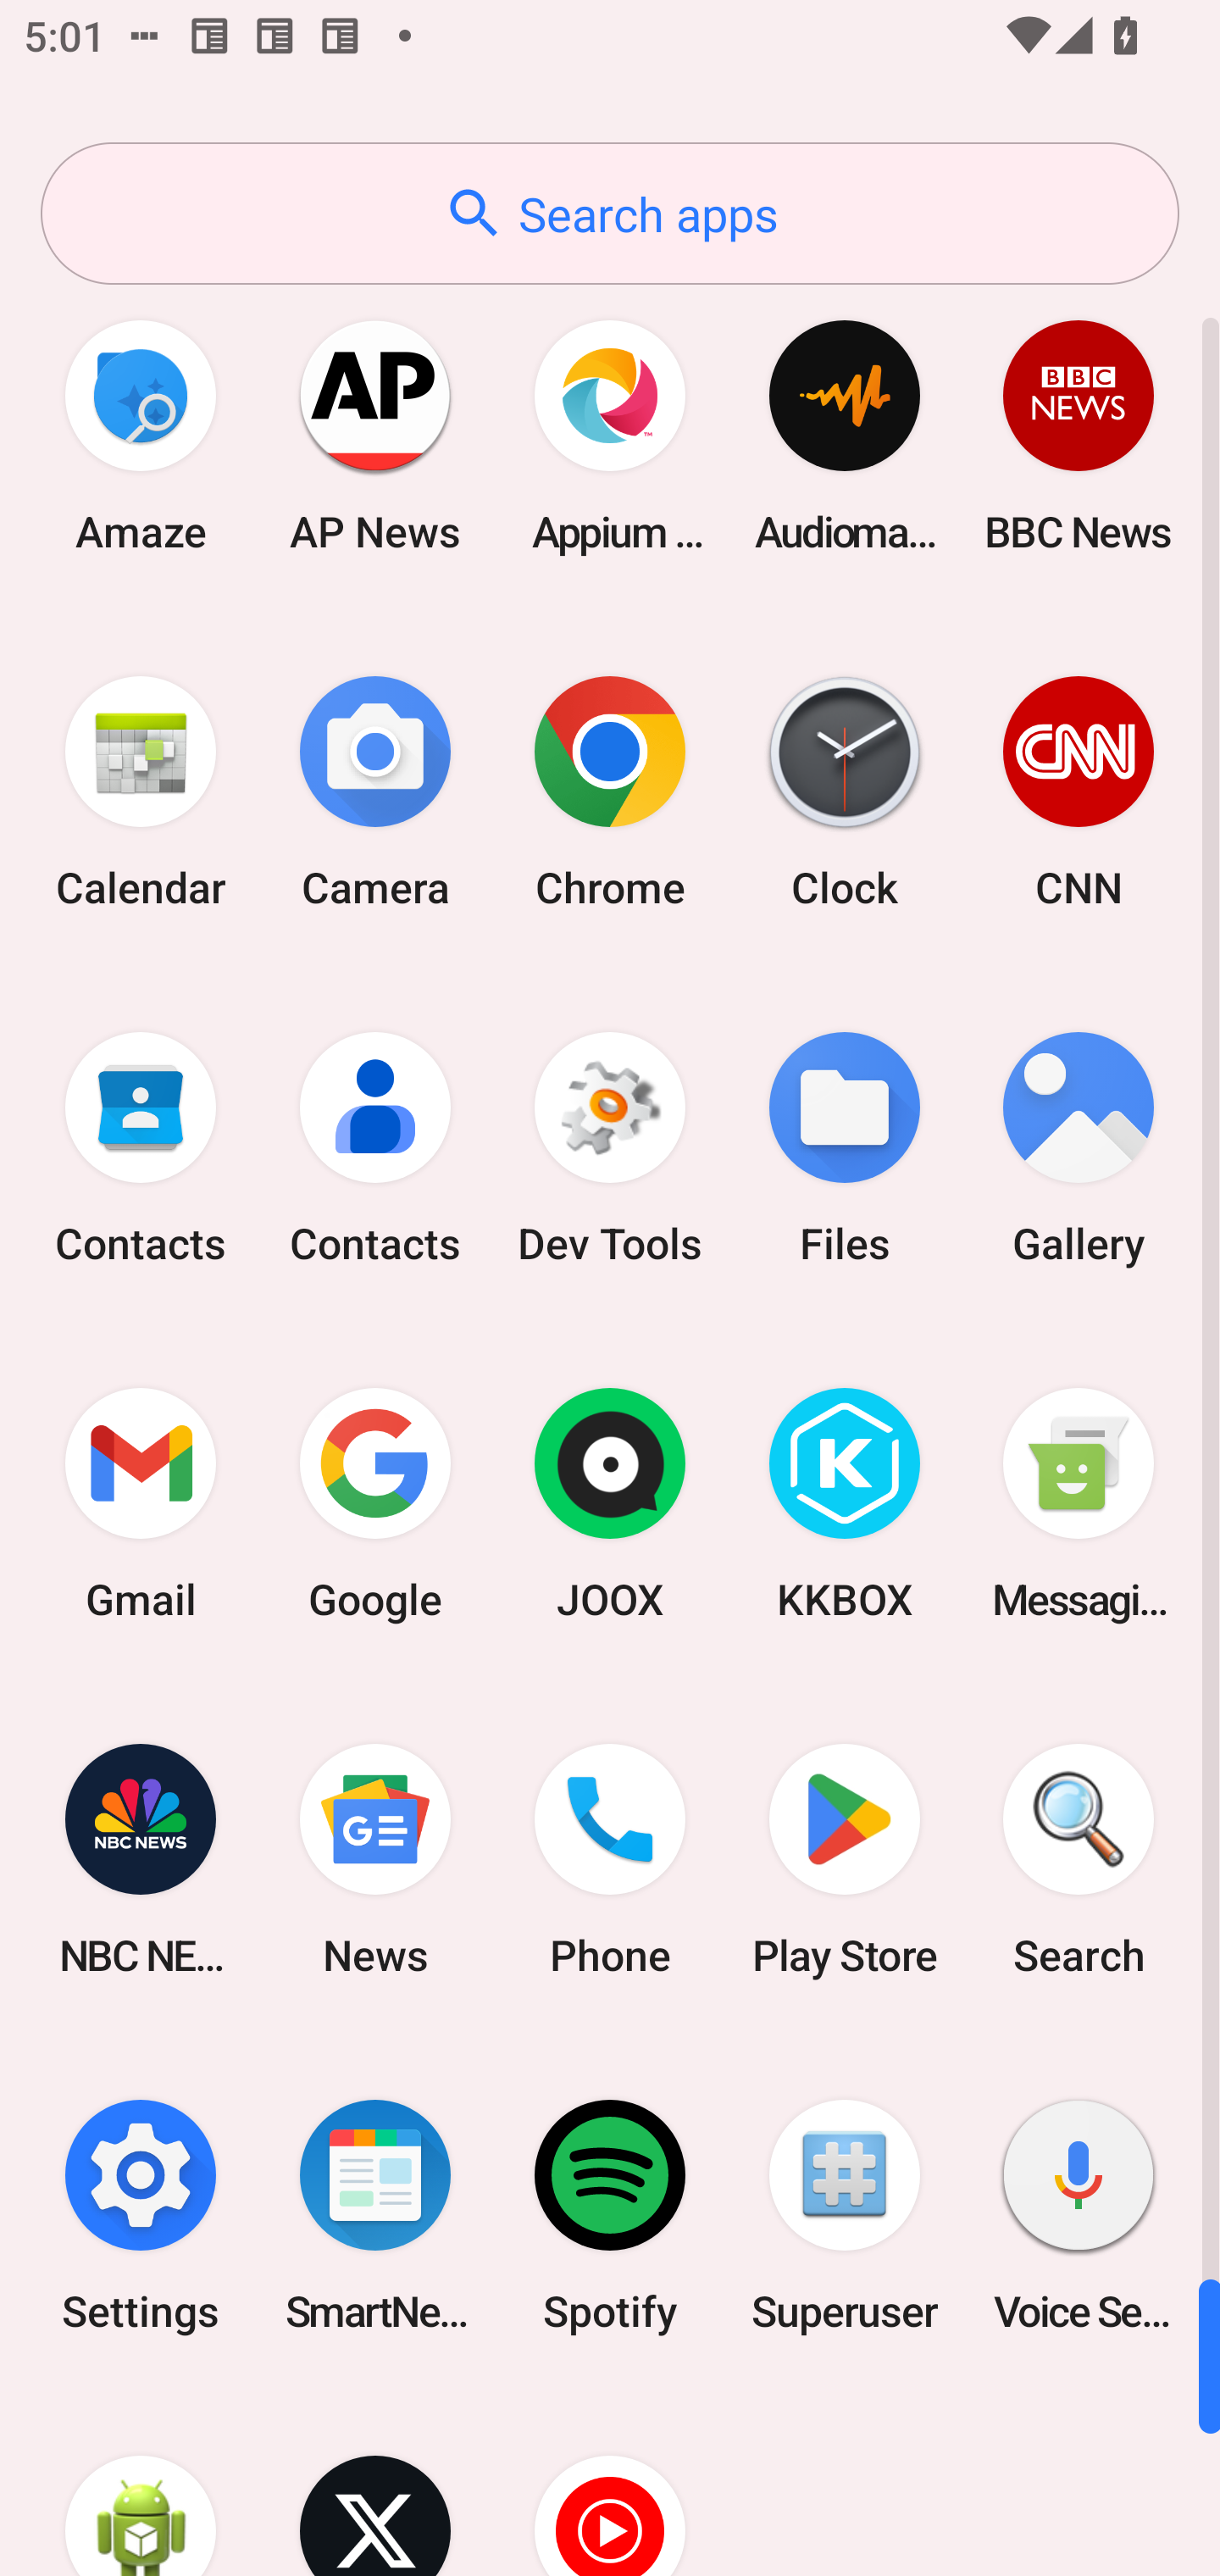  What do you see at coordinates (1079, 436) in the screenshot?
I see `BBC News` at bounding box center [1079, 436].